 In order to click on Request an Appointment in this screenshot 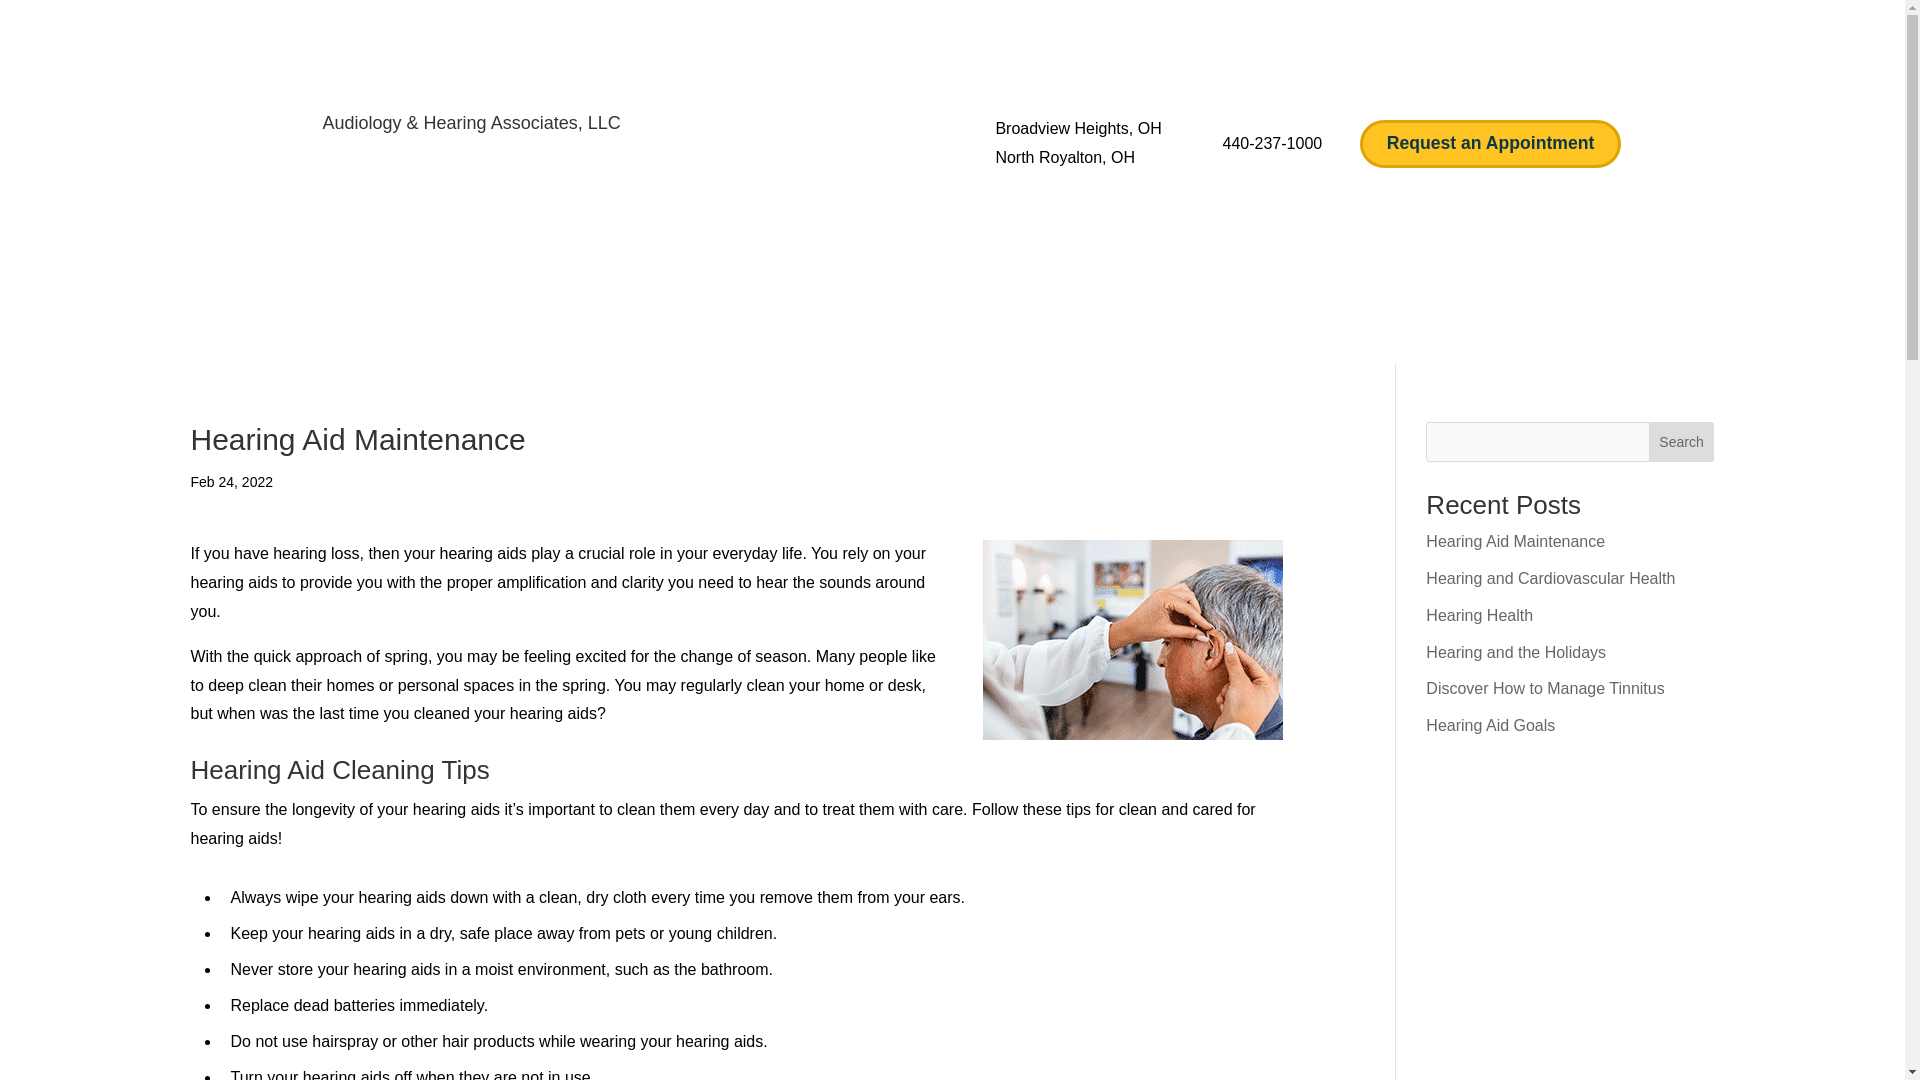, I will do `click(1490, 144)`.